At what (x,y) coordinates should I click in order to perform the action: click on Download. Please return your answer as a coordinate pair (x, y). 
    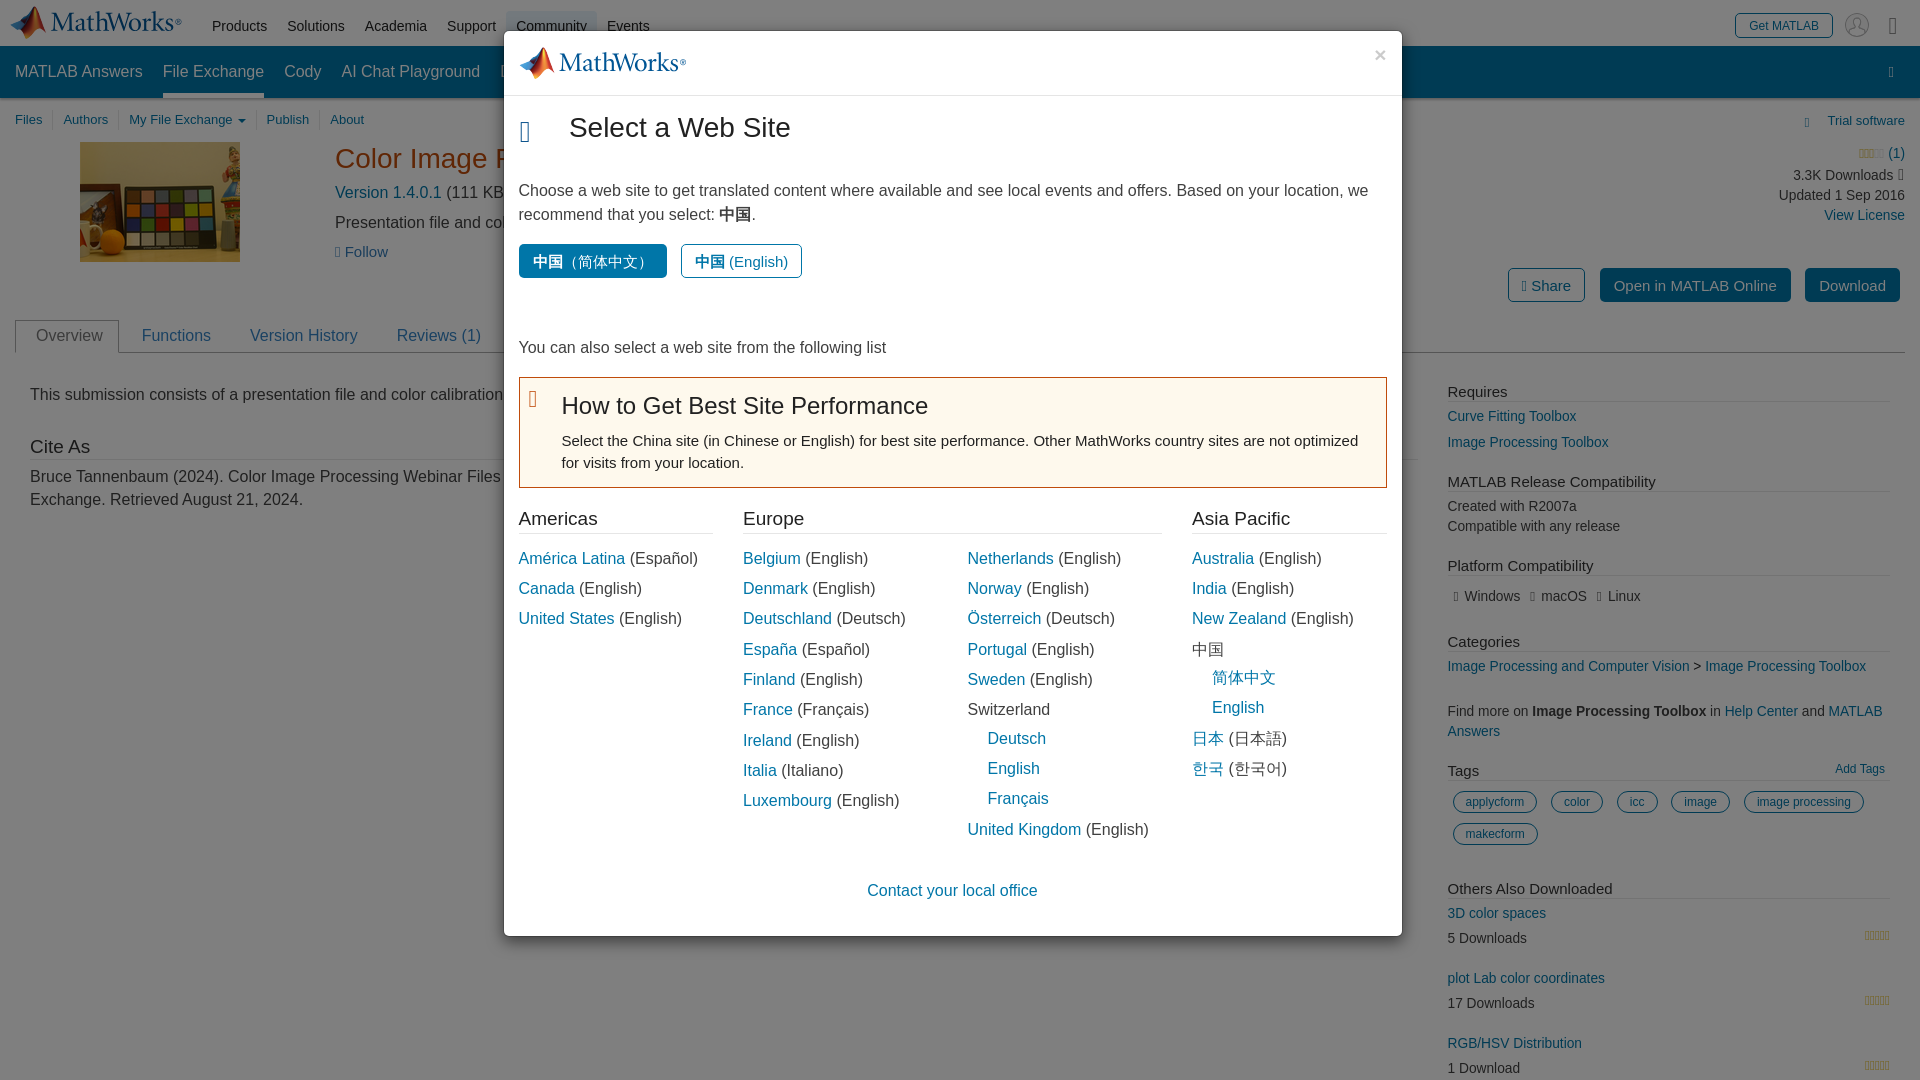
    Looking at the image, I should click on (1852, 284).